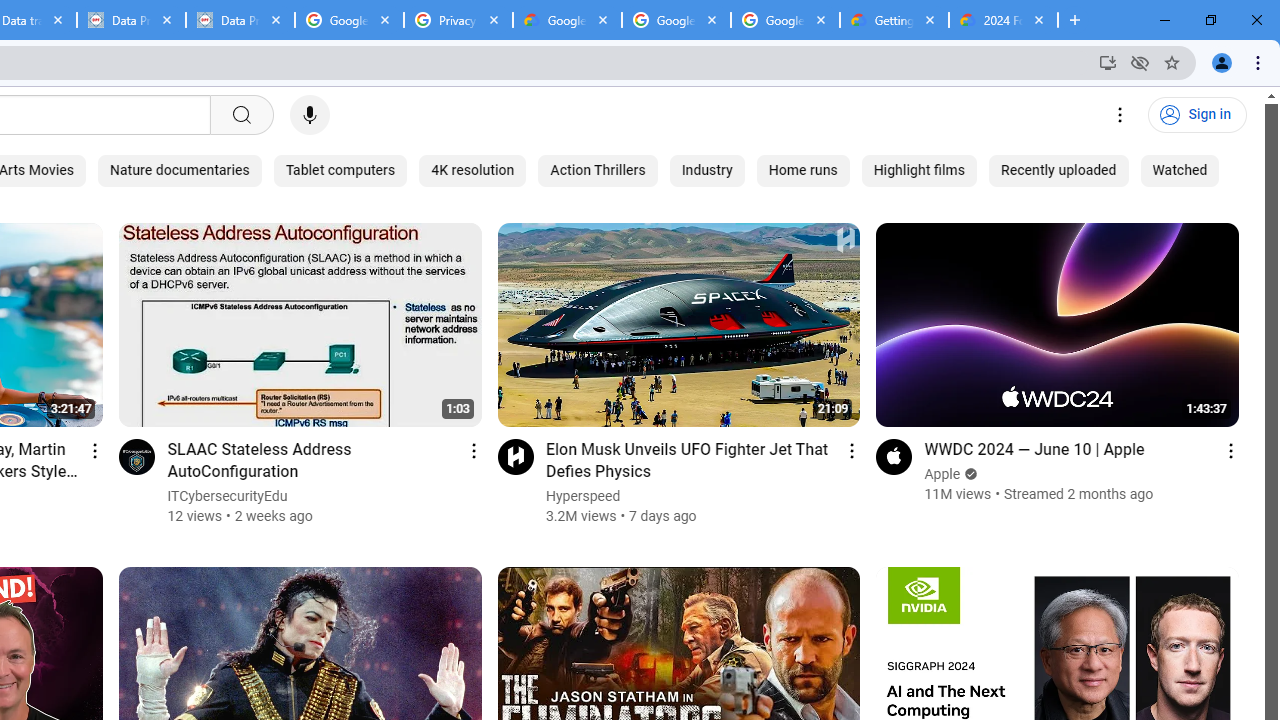  I want to click on Highlight films, so click(919, 170).